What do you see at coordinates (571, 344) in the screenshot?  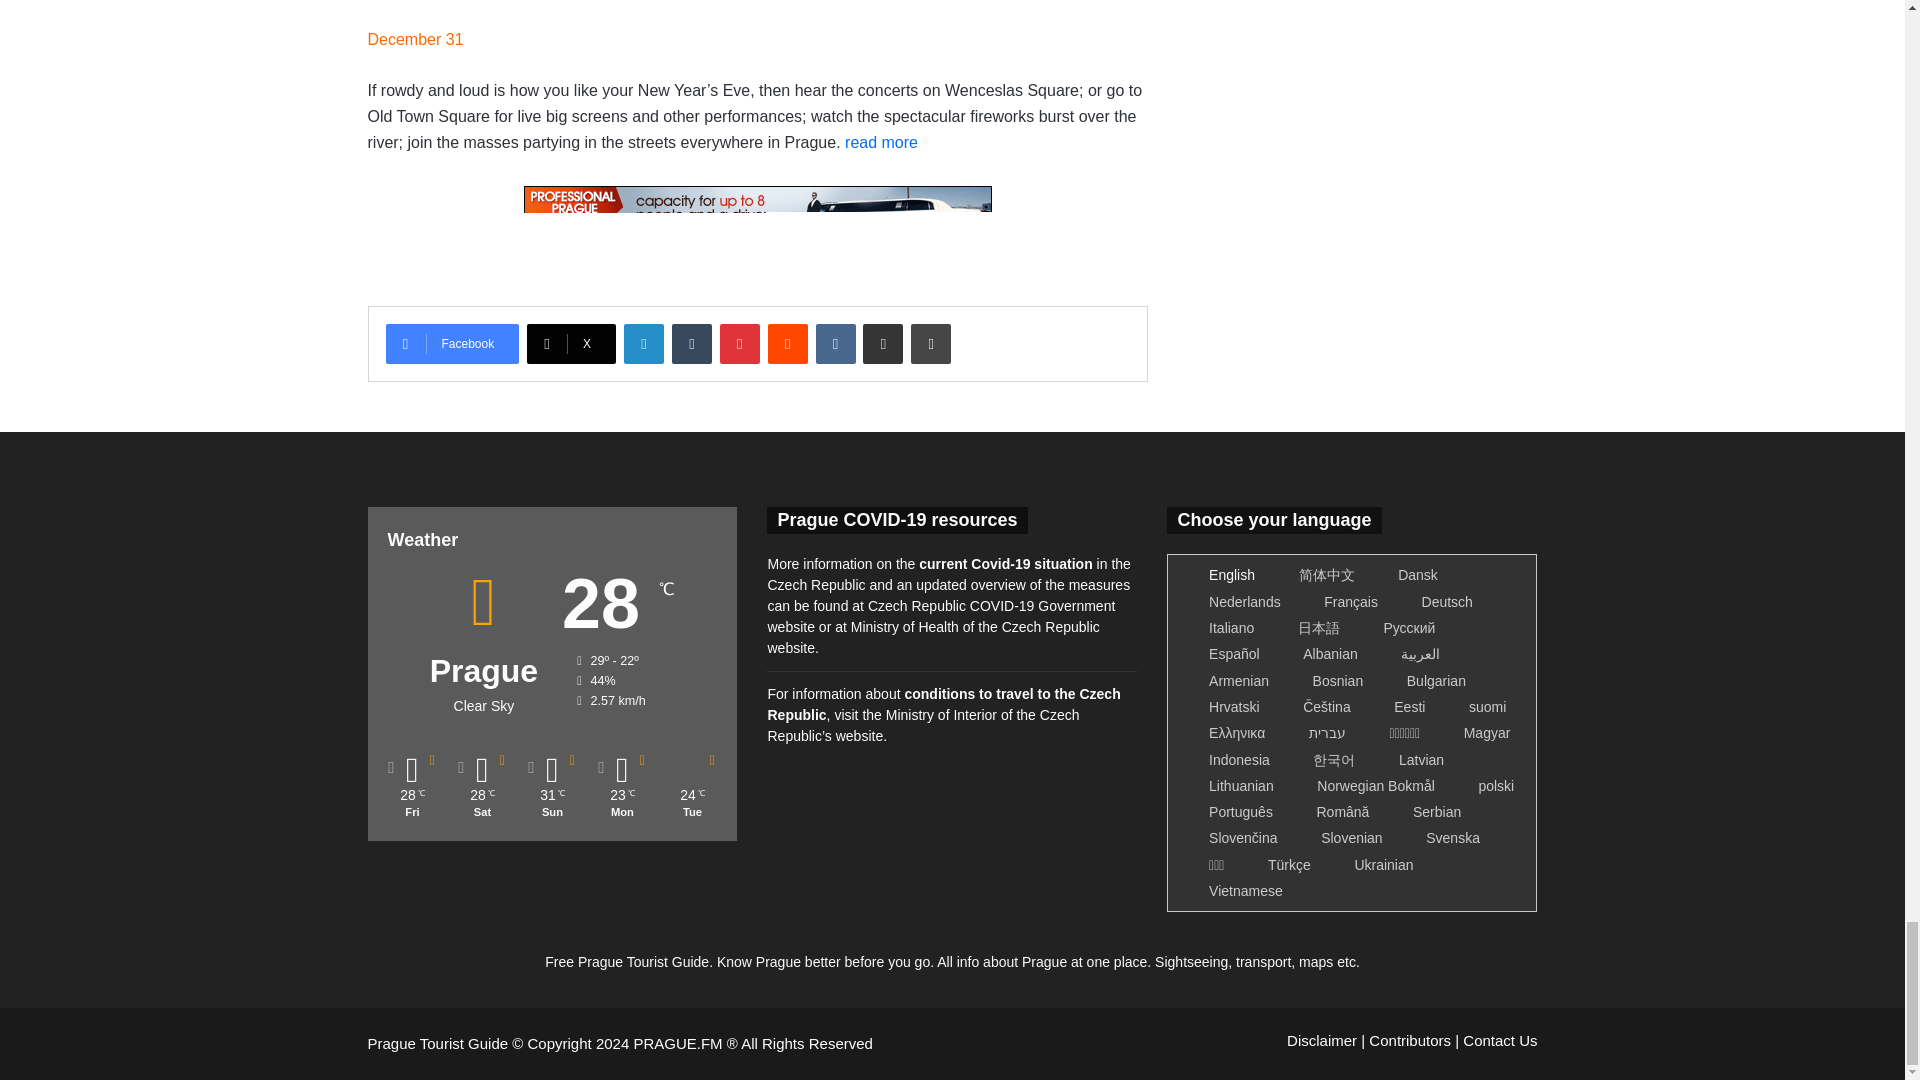 I see `X` at bounding box center [571, 344].